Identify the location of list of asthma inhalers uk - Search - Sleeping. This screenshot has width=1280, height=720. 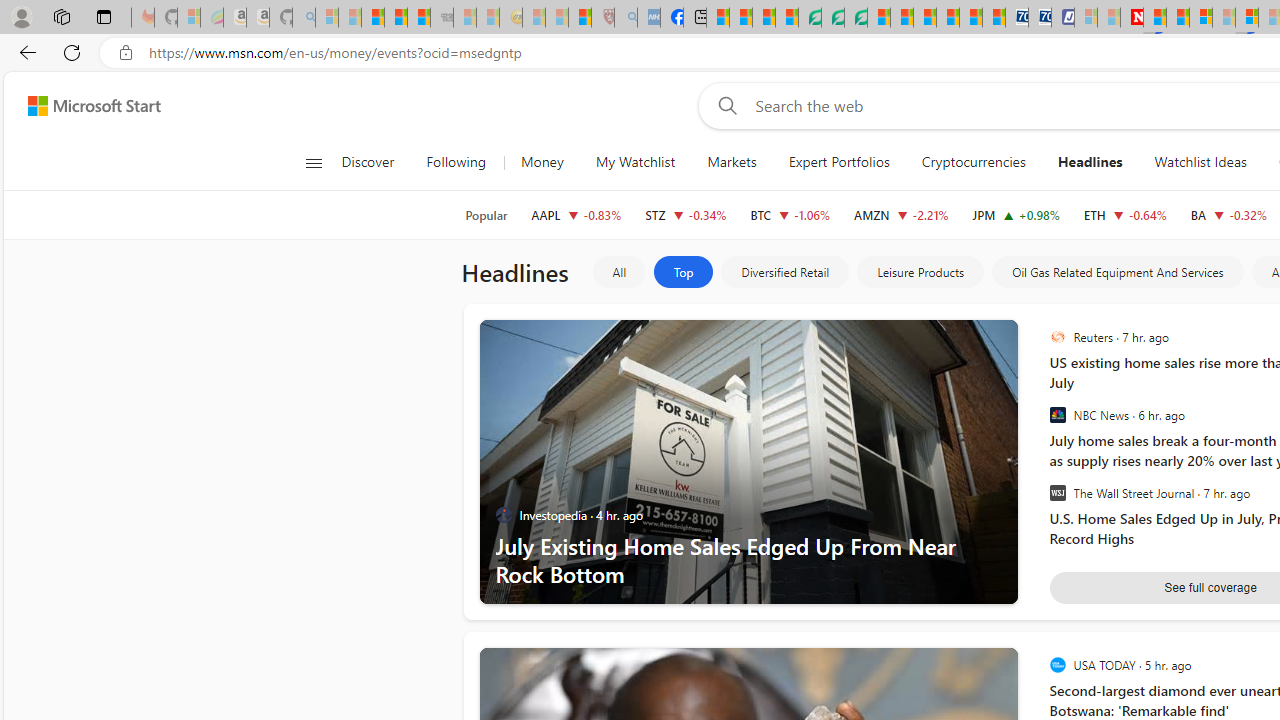
(626, 18).